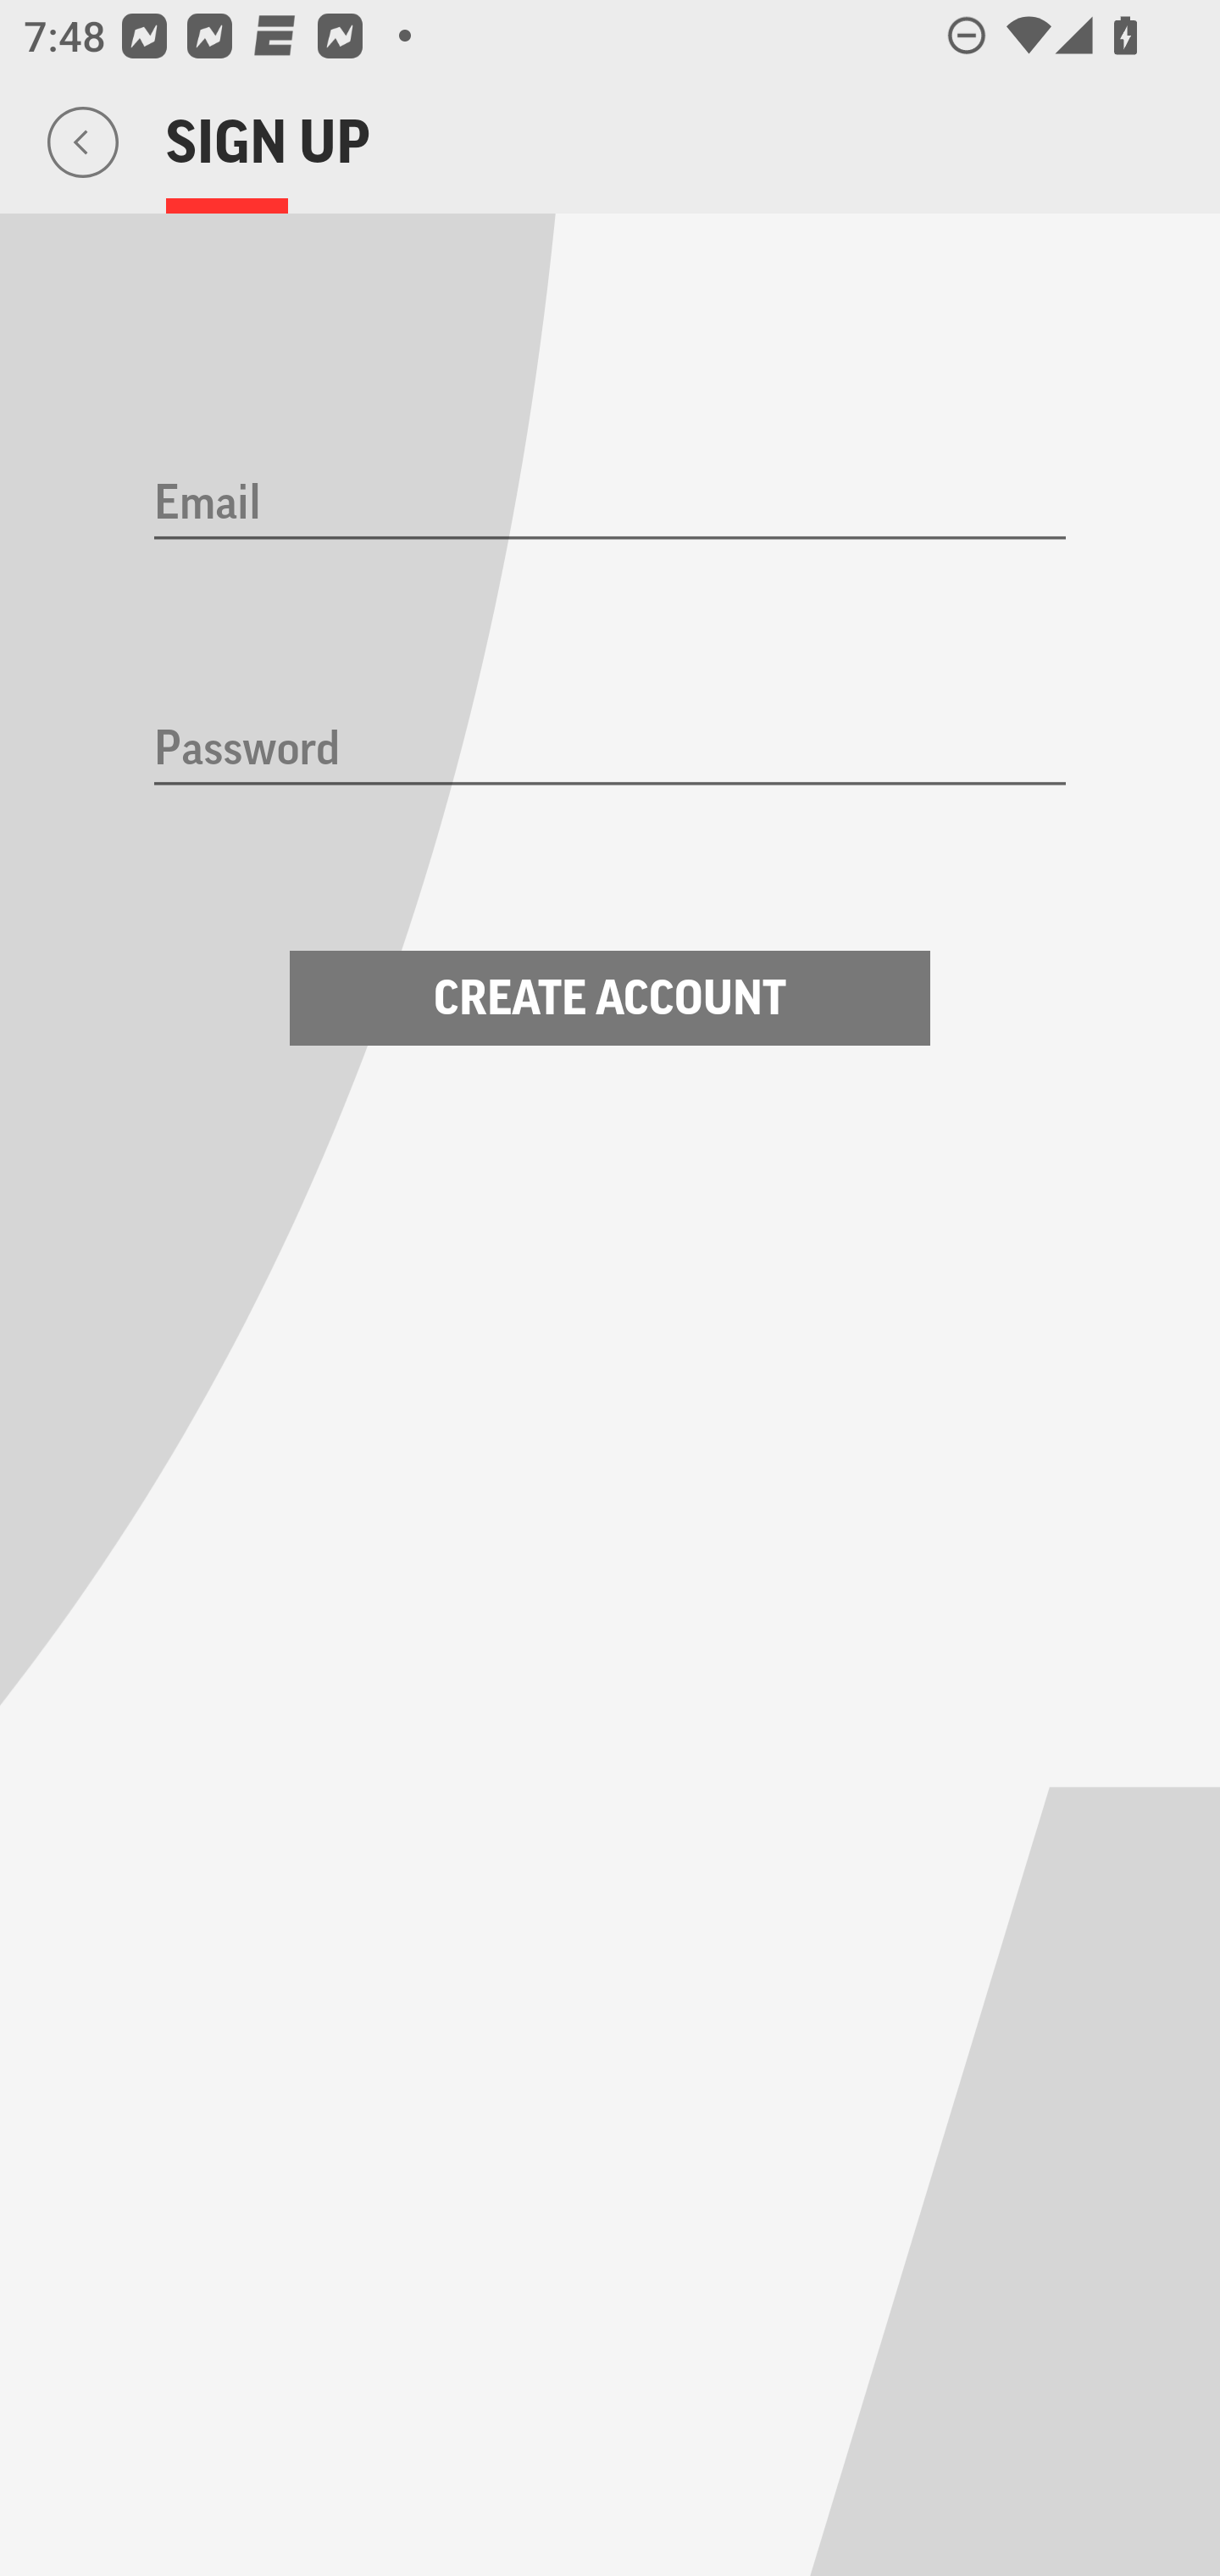 The width and height of the screenshot is (1220, 2576). Describe the element at coordinates (610, 998) in the screenshot. I see `CREATE ACCOUNT` at that location.